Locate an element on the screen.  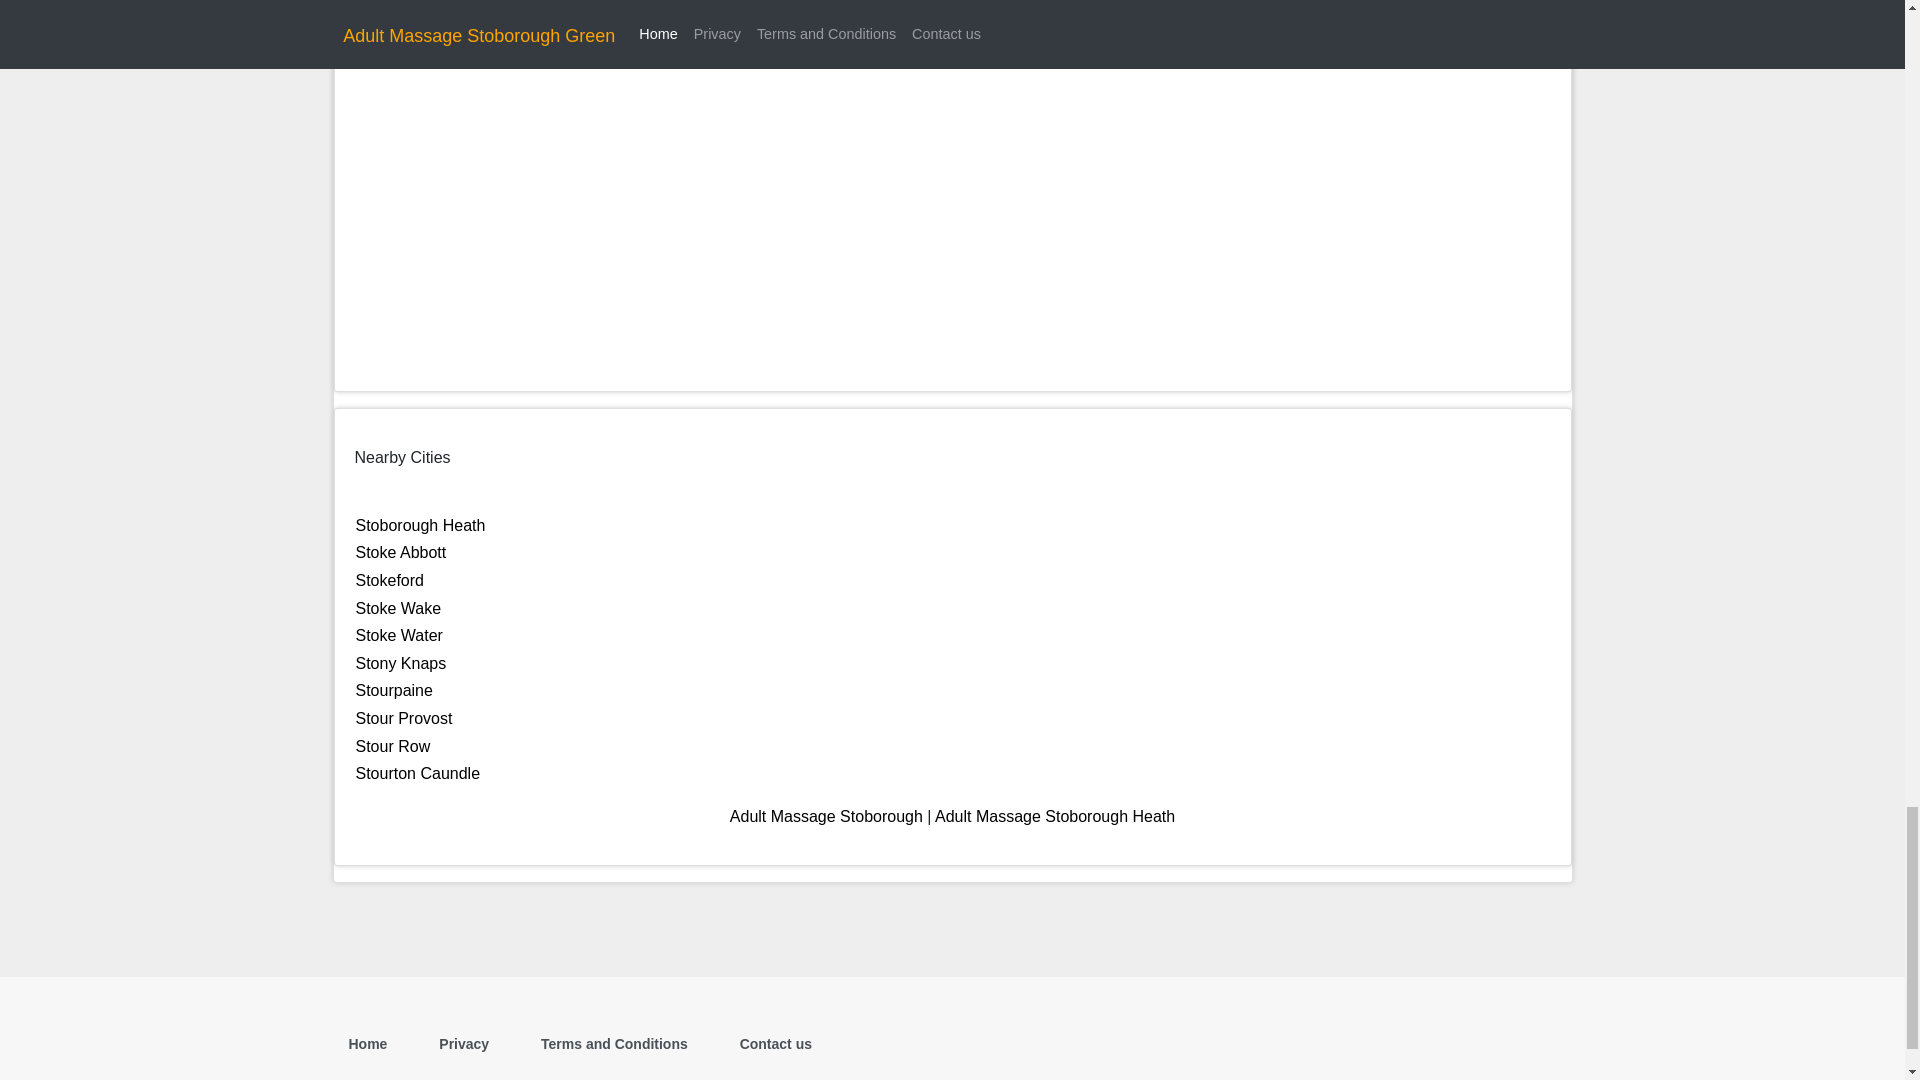
Stokeford is located at coordinates (390, 580).